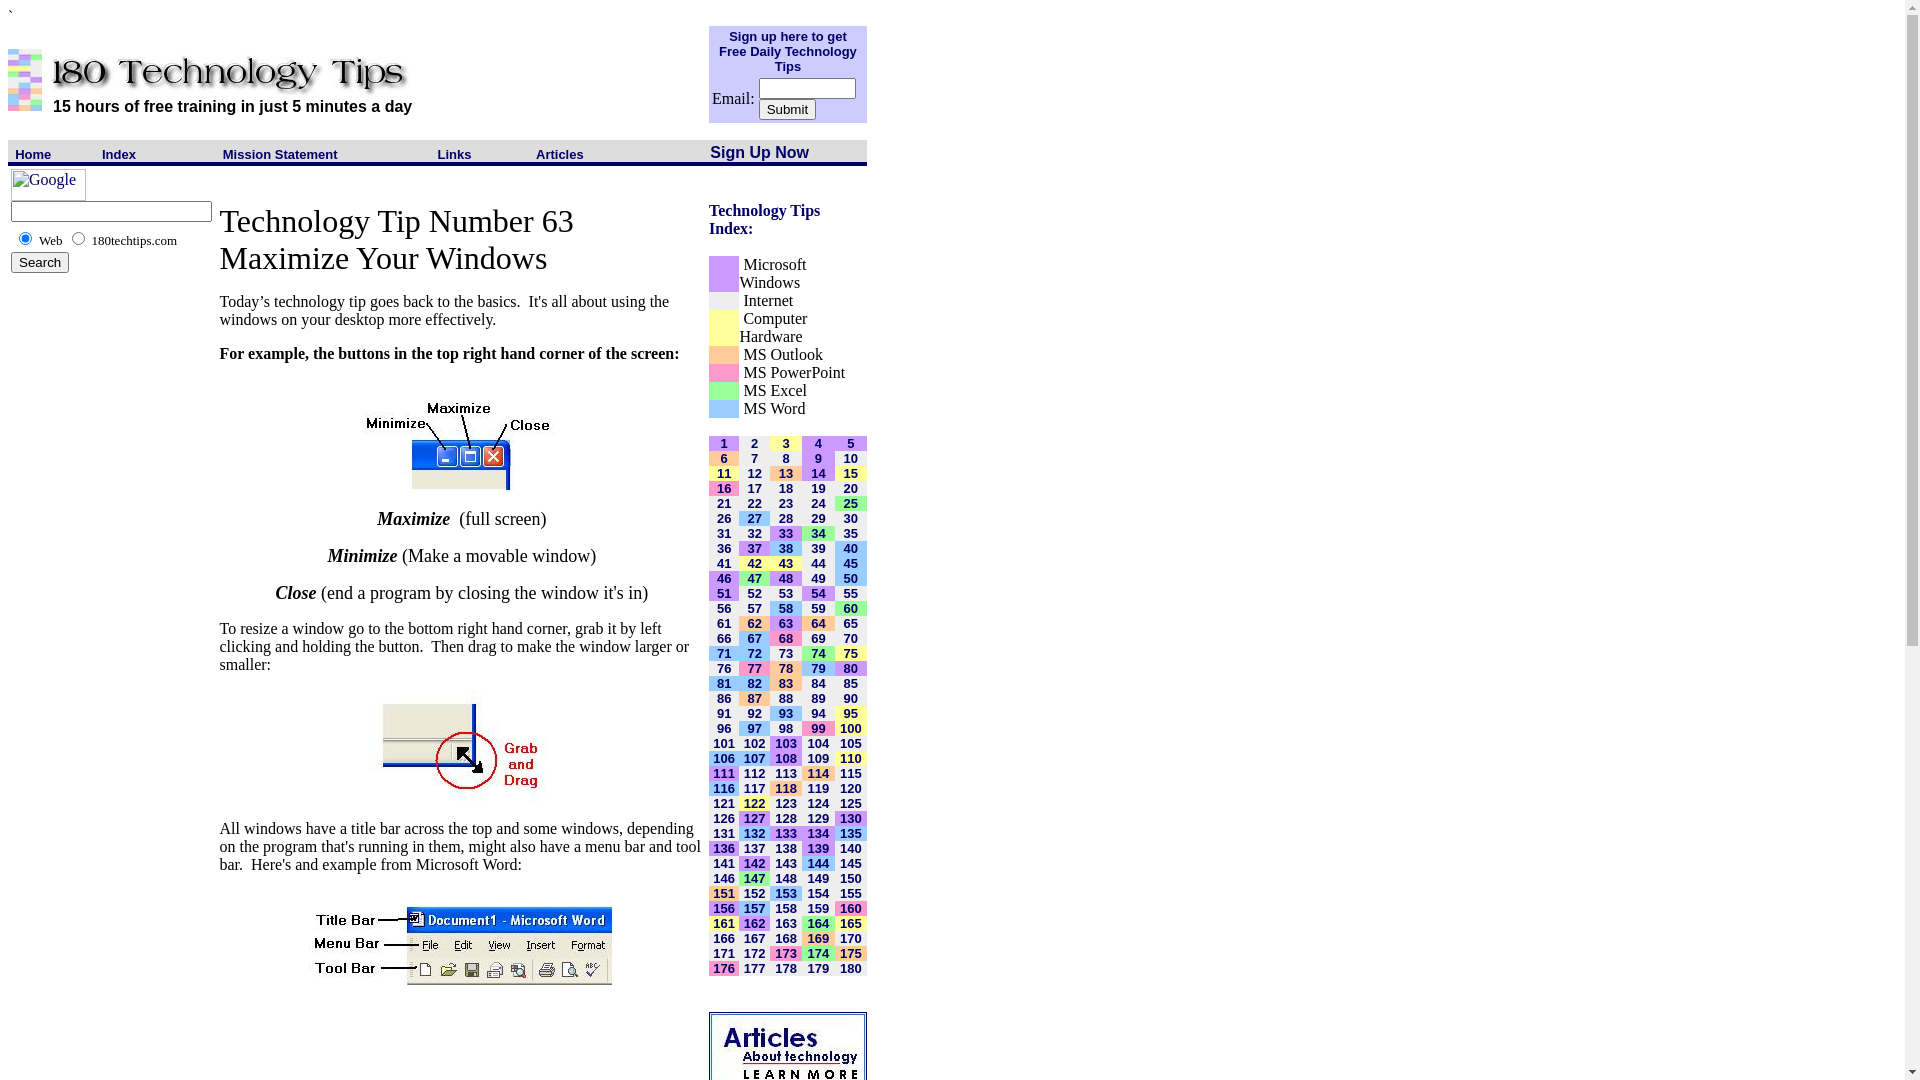 The height and width of the screenshot is (1080, 1920). What do you see at coordinates (724, 488) in the screenshot?
I see `16` at bounding box center [724, 488].